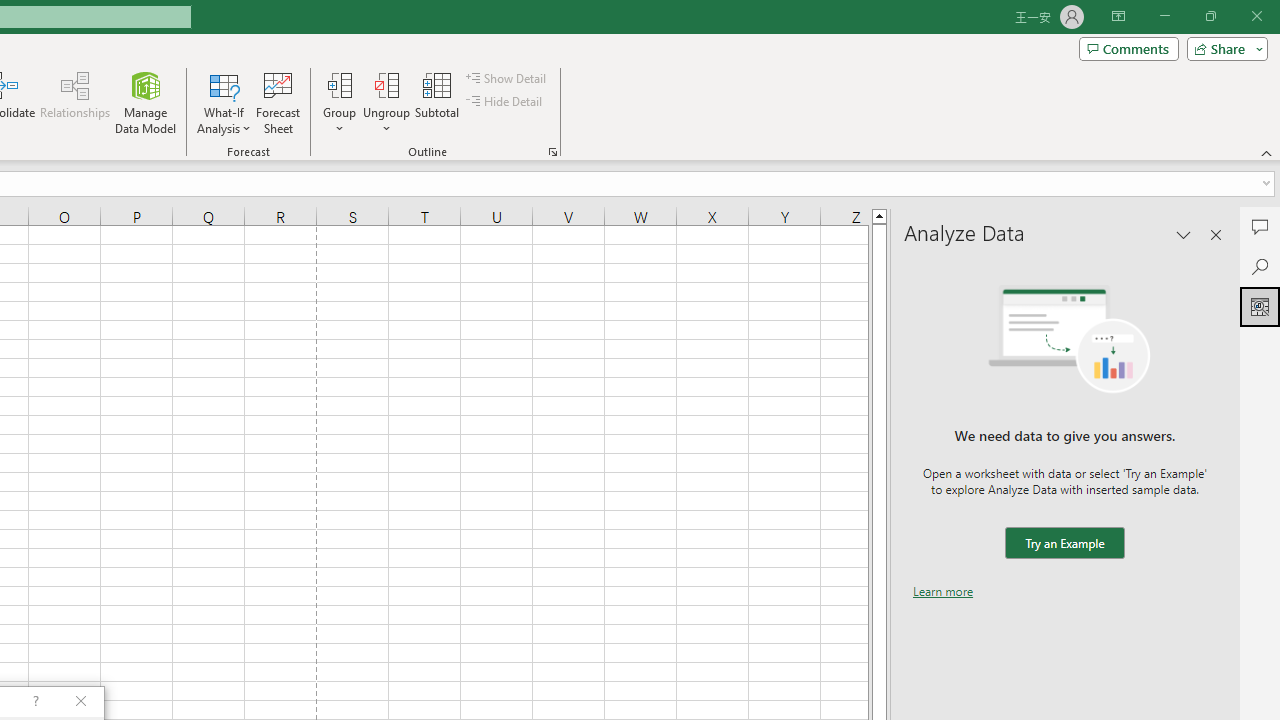 Image resolution: width=1280 pixels, height=720 pixels. Describe the element at coordinates (386, 102) in the screenshot. I see `Ungroup...` at that location.